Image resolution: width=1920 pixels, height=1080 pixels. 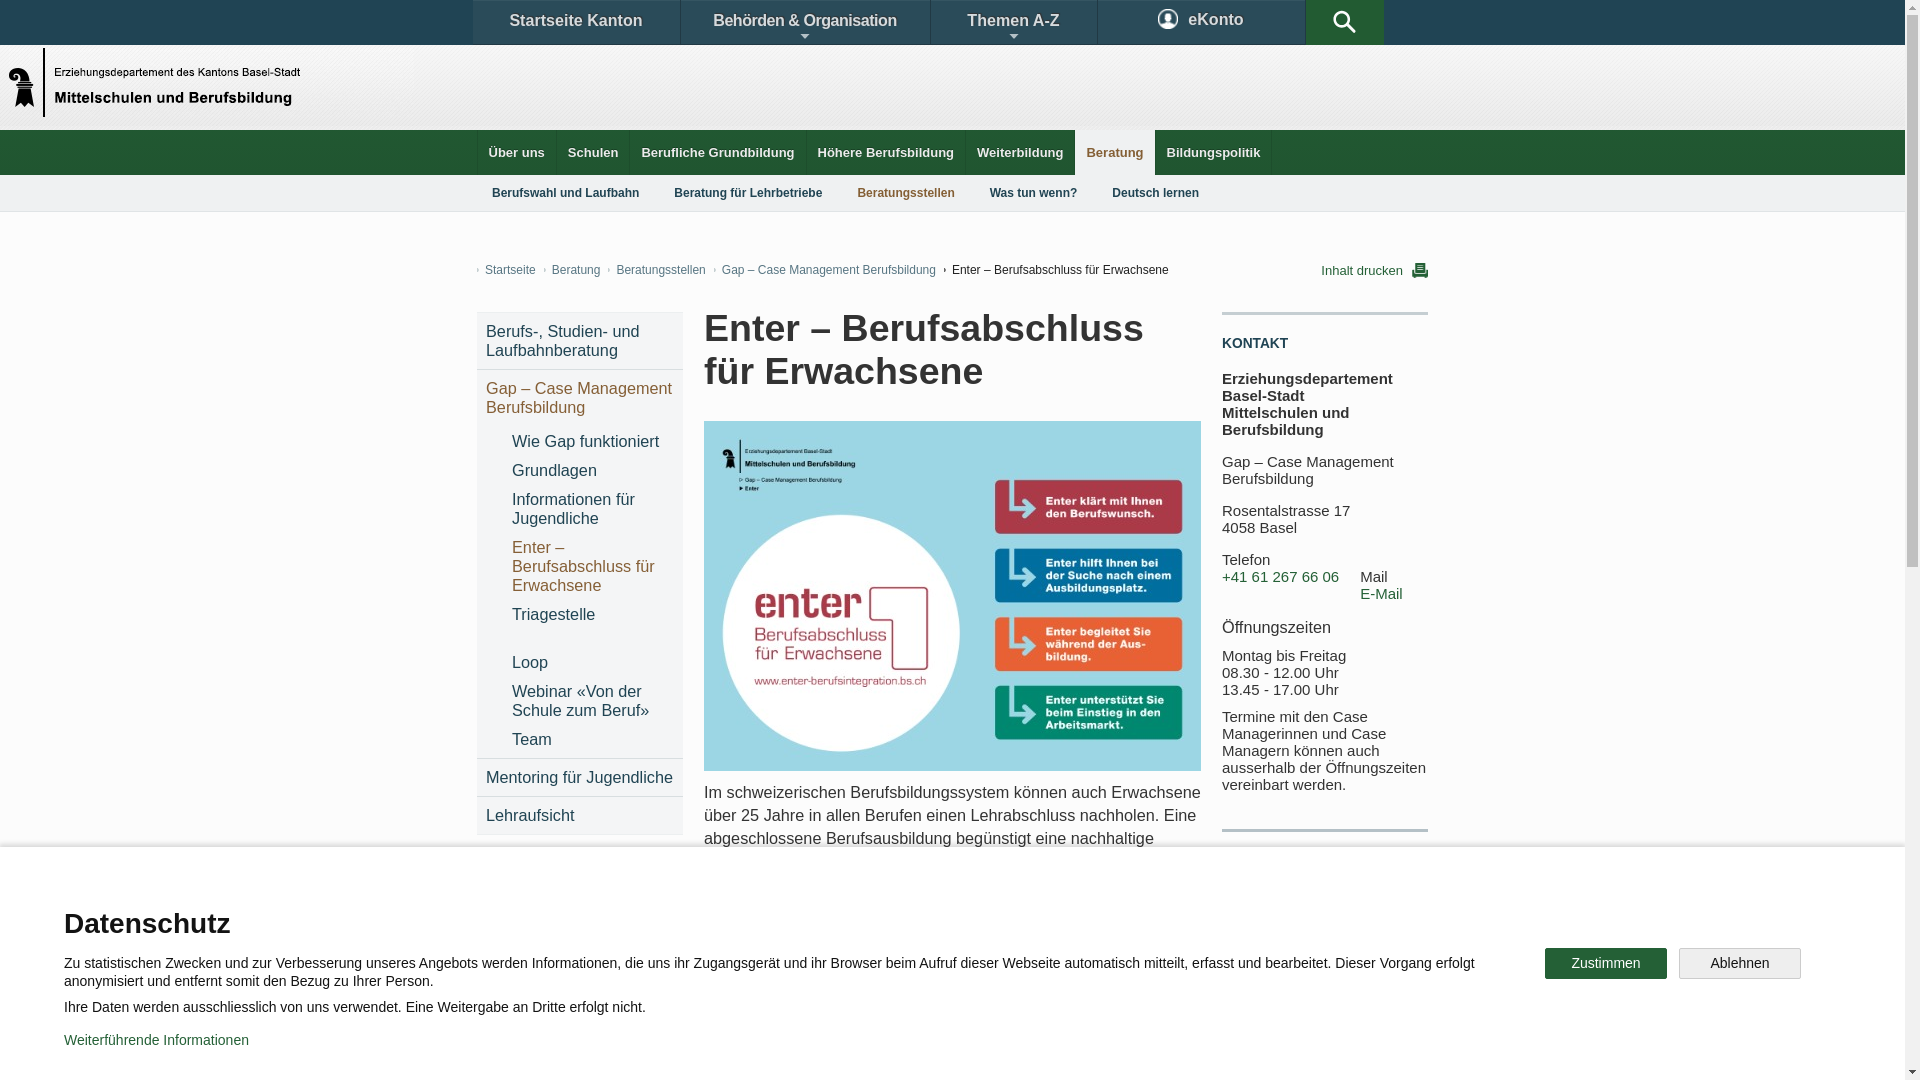 What do you see at coordinates (656, 270) in the screenshot?
I see `Beratungsstellen` at bounding box center [656, 270].